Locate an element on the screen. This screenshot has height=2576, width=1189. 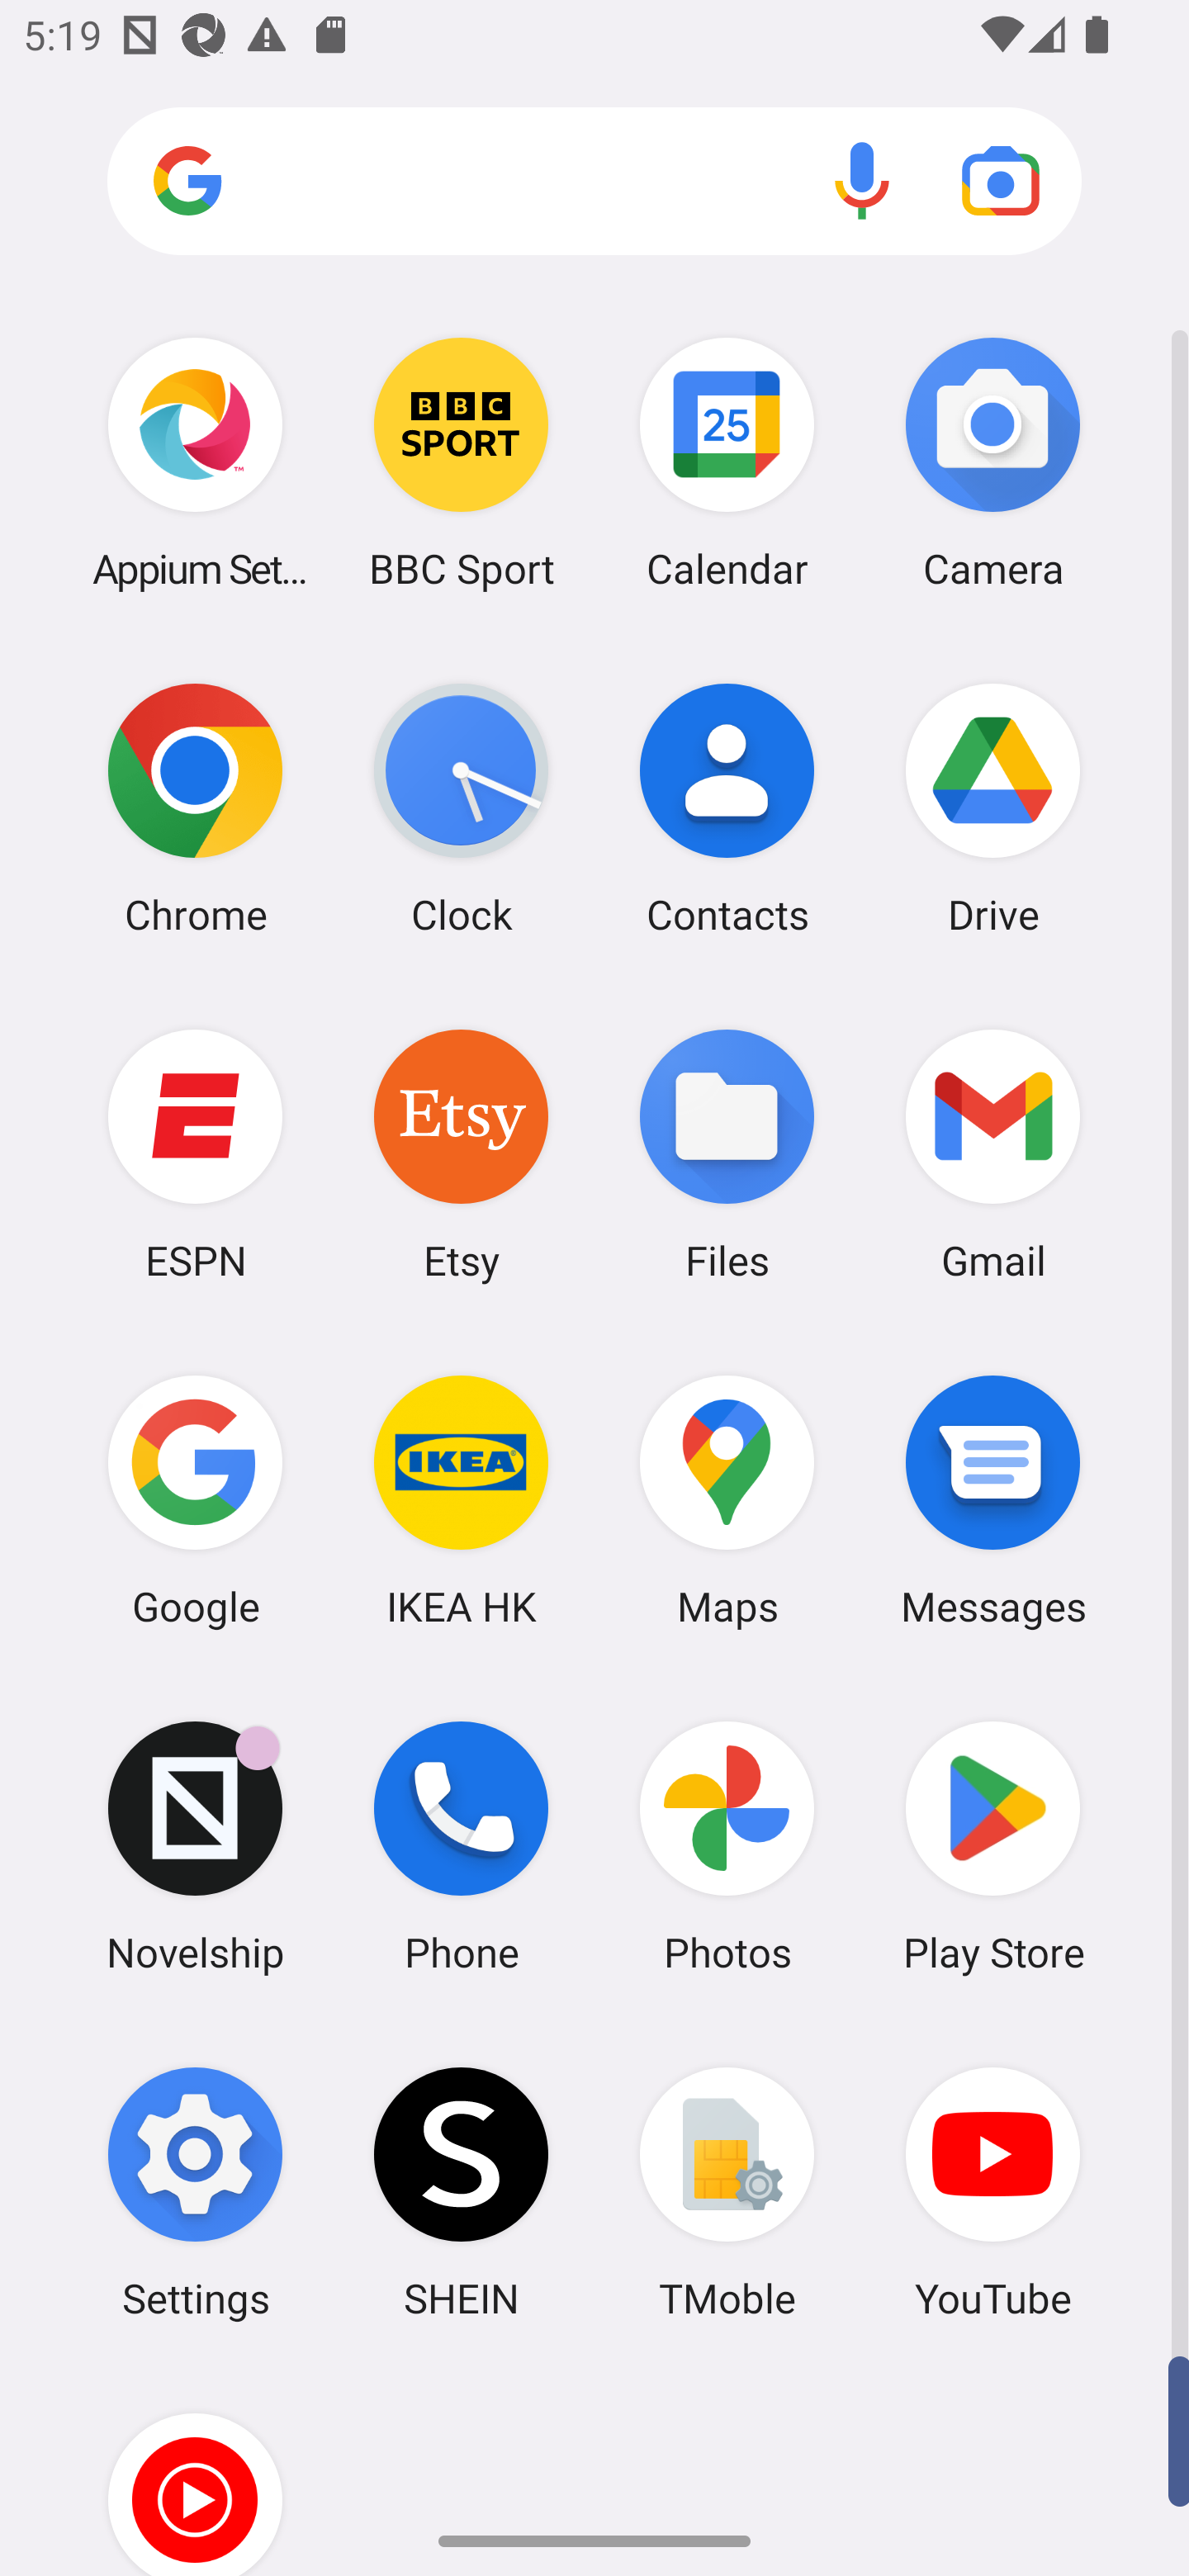
BBC Sport is located at coordinates (461, 462).